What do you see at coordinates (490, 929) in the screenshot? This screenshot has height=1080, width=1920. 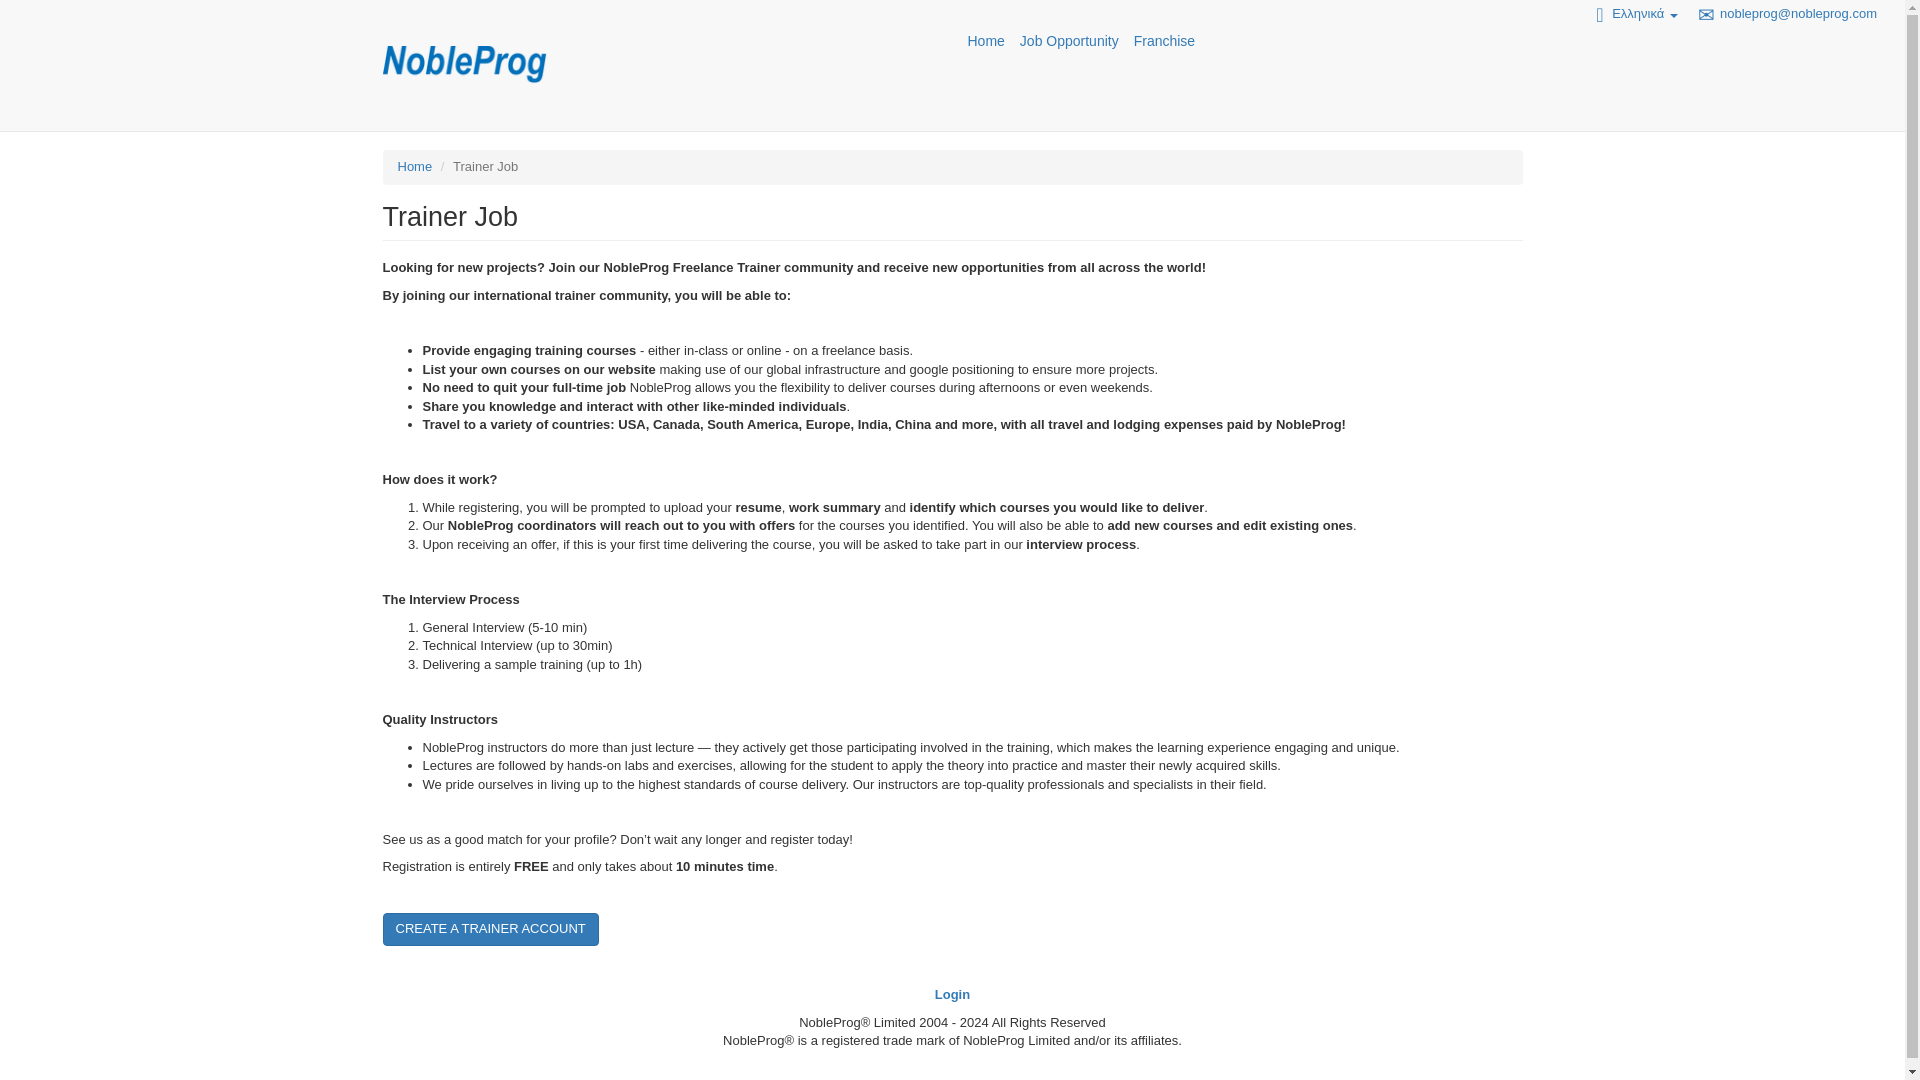 I see `CREATE A TRAINER ACCOUNT` at bounding box center [490, 929].